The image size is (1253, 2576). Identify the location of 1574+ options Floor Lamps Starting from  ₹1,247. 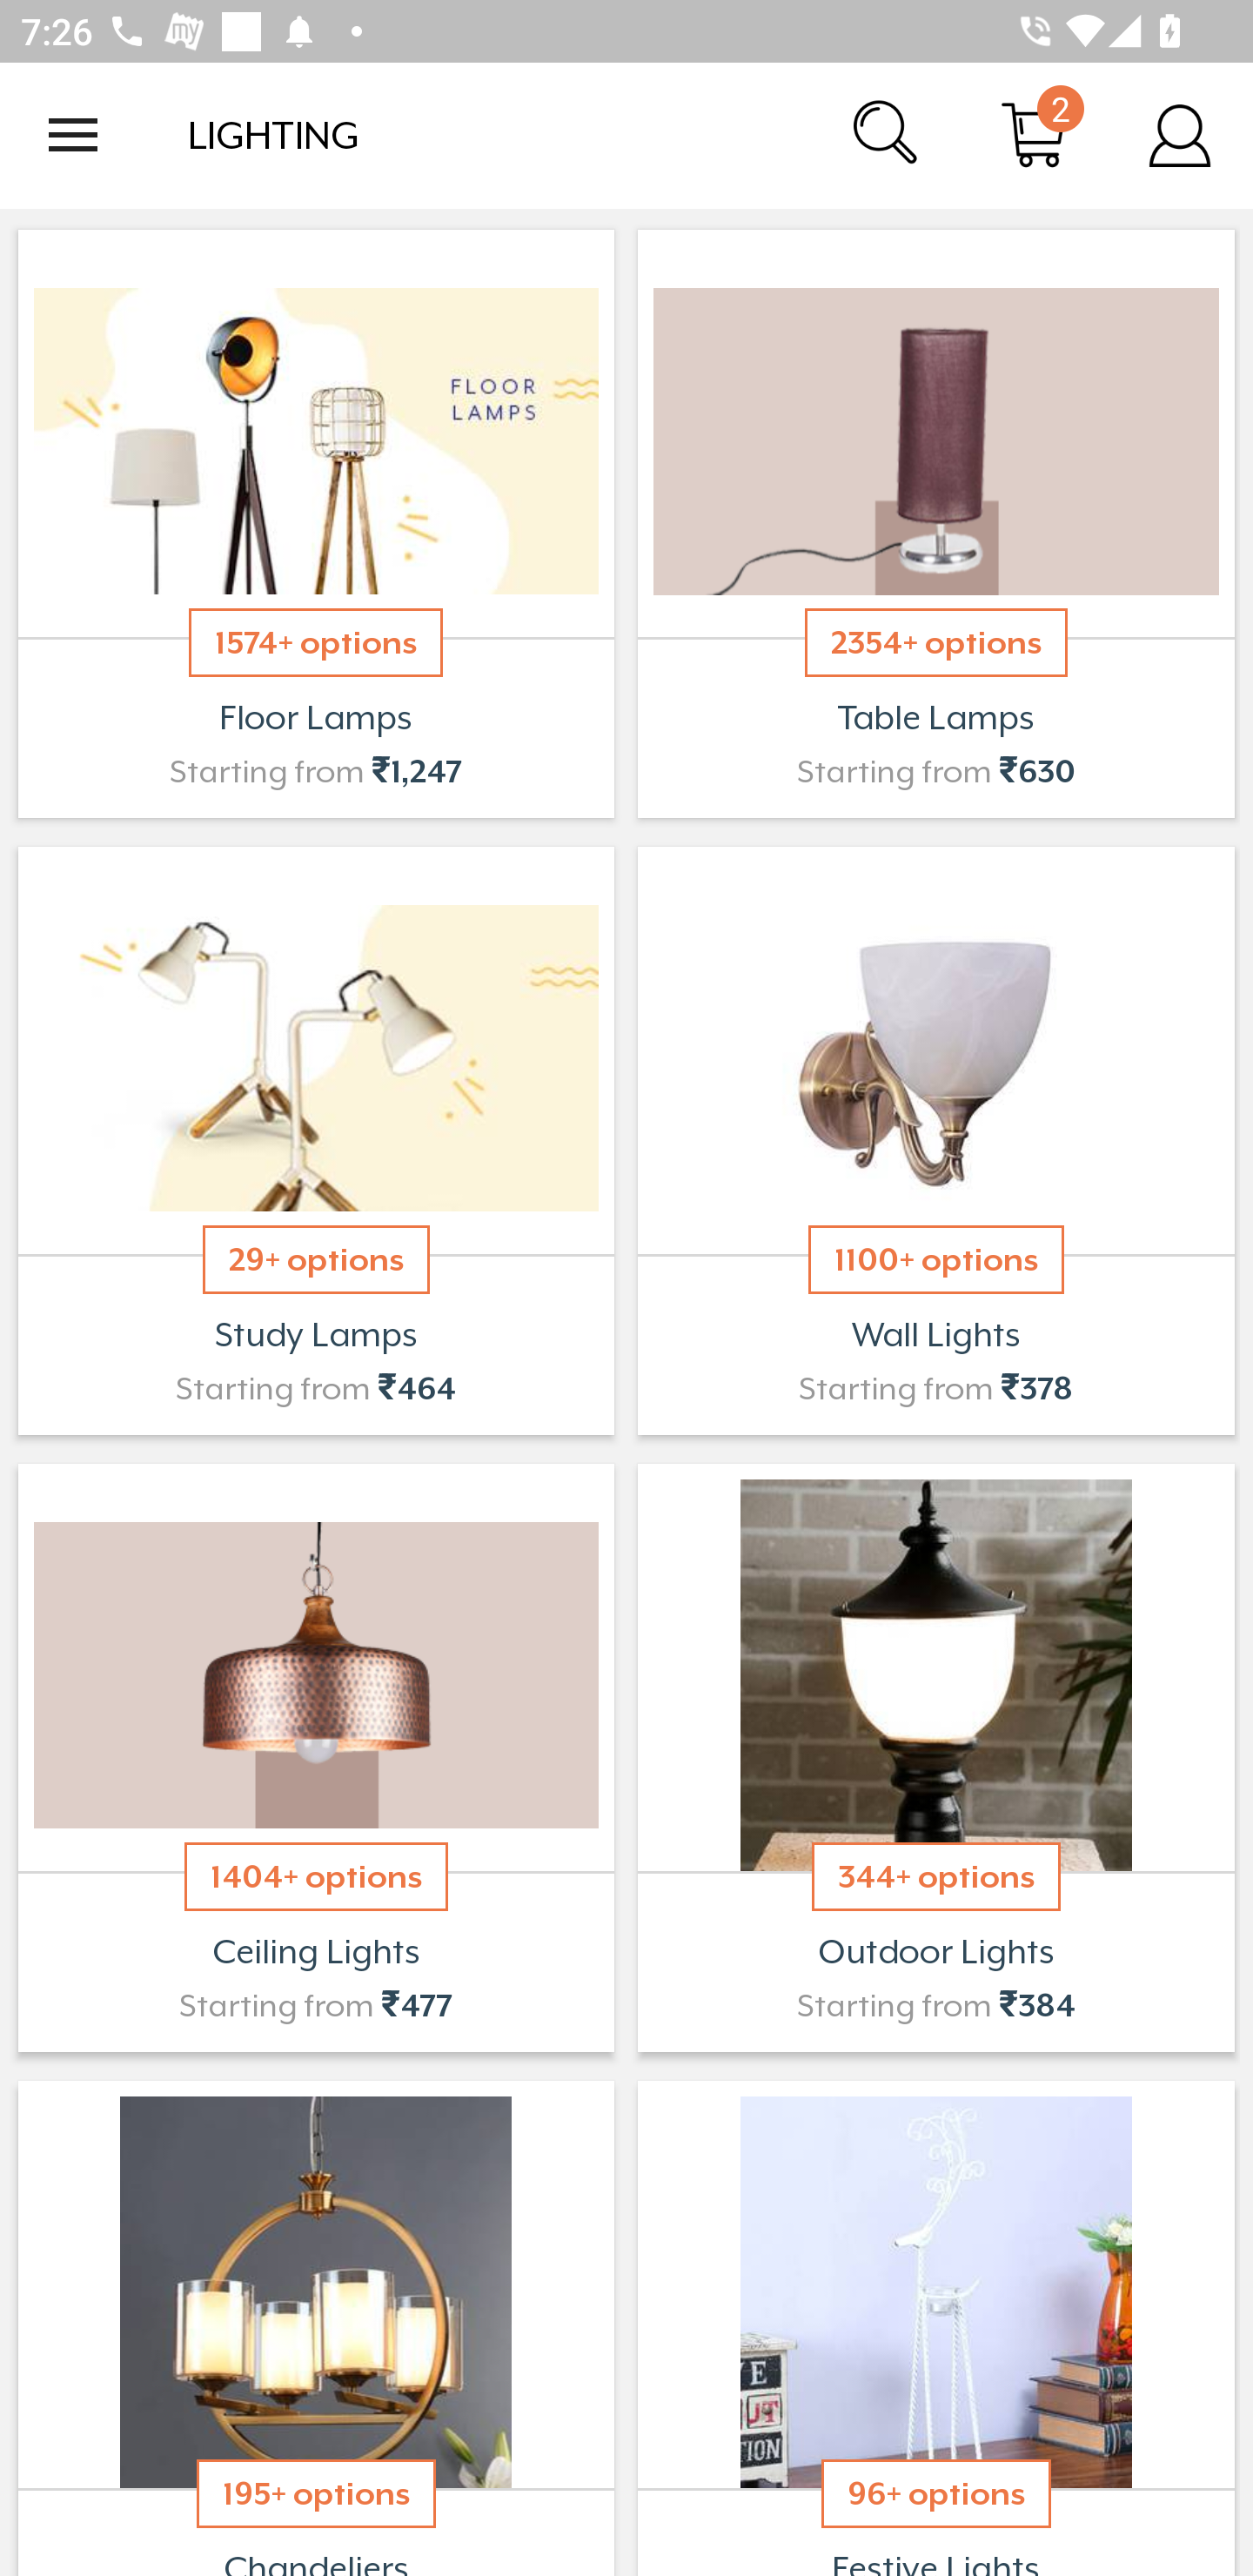
(315, 524).